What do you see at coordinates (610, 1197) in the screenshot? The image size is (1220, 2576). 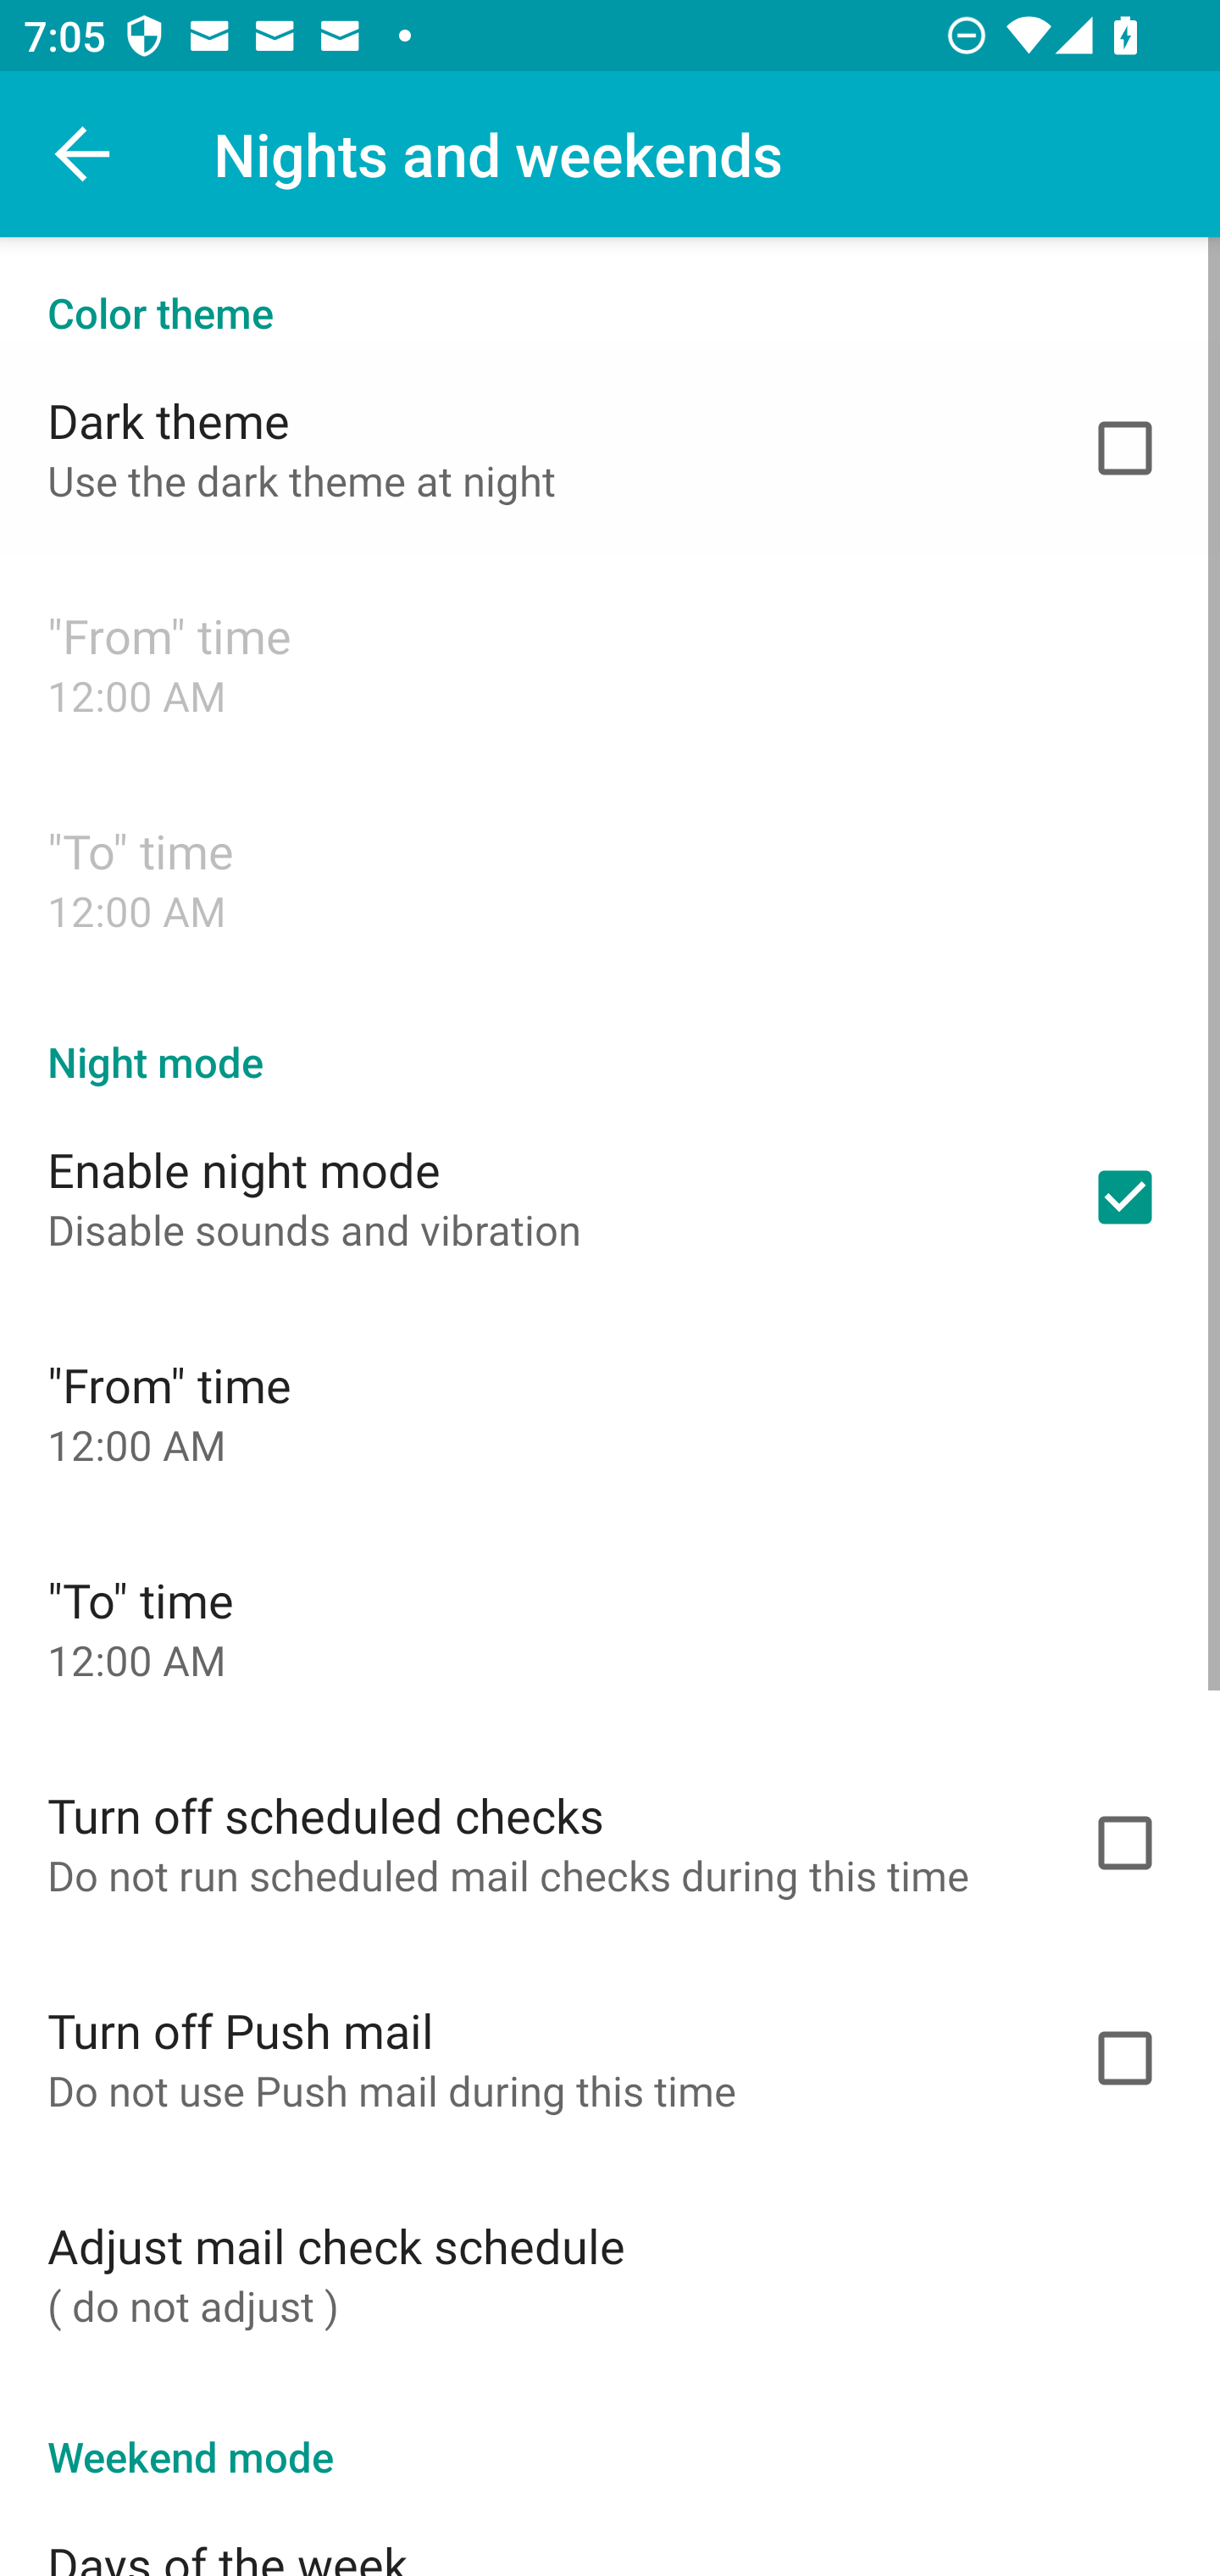 I see `Enable night mode Disable sounds and vibration` at bounding box center [610, 1197].